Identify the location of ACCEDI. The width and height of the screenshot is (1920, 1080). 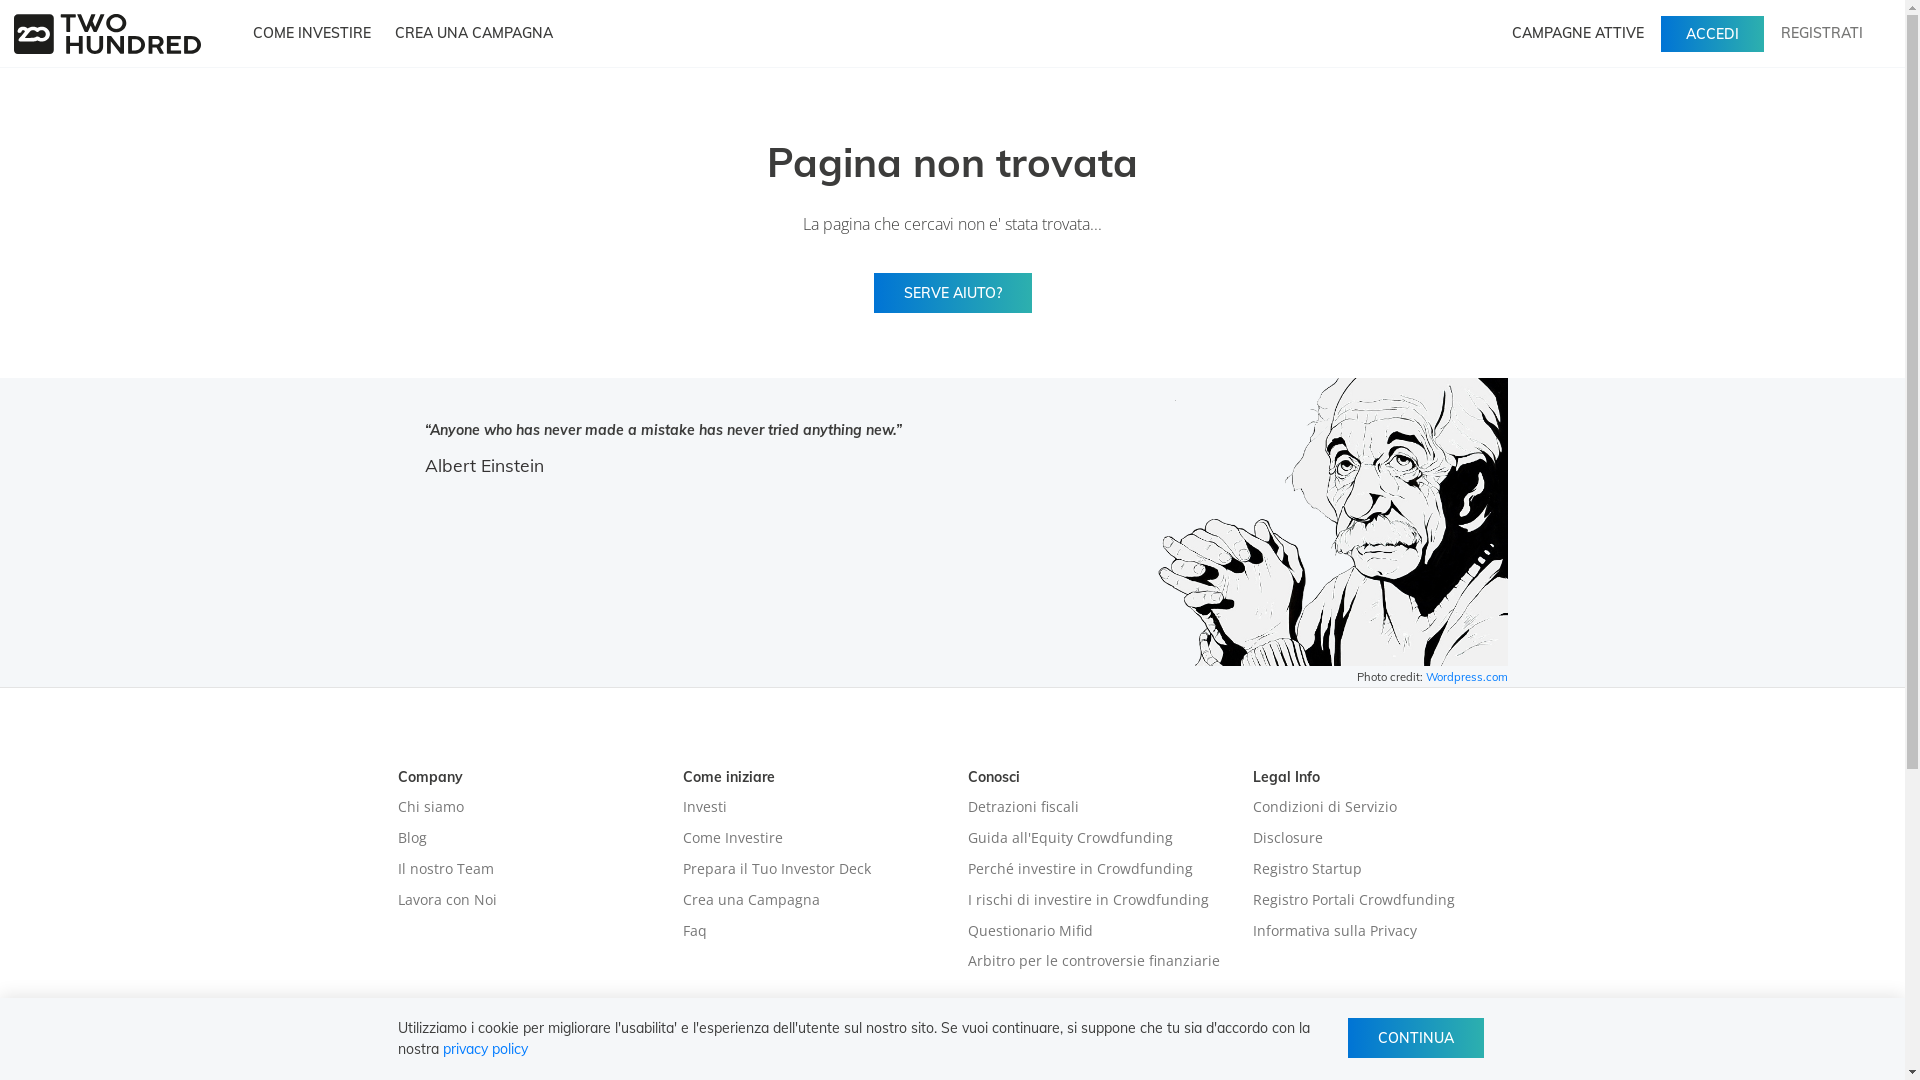
(1712, 34).